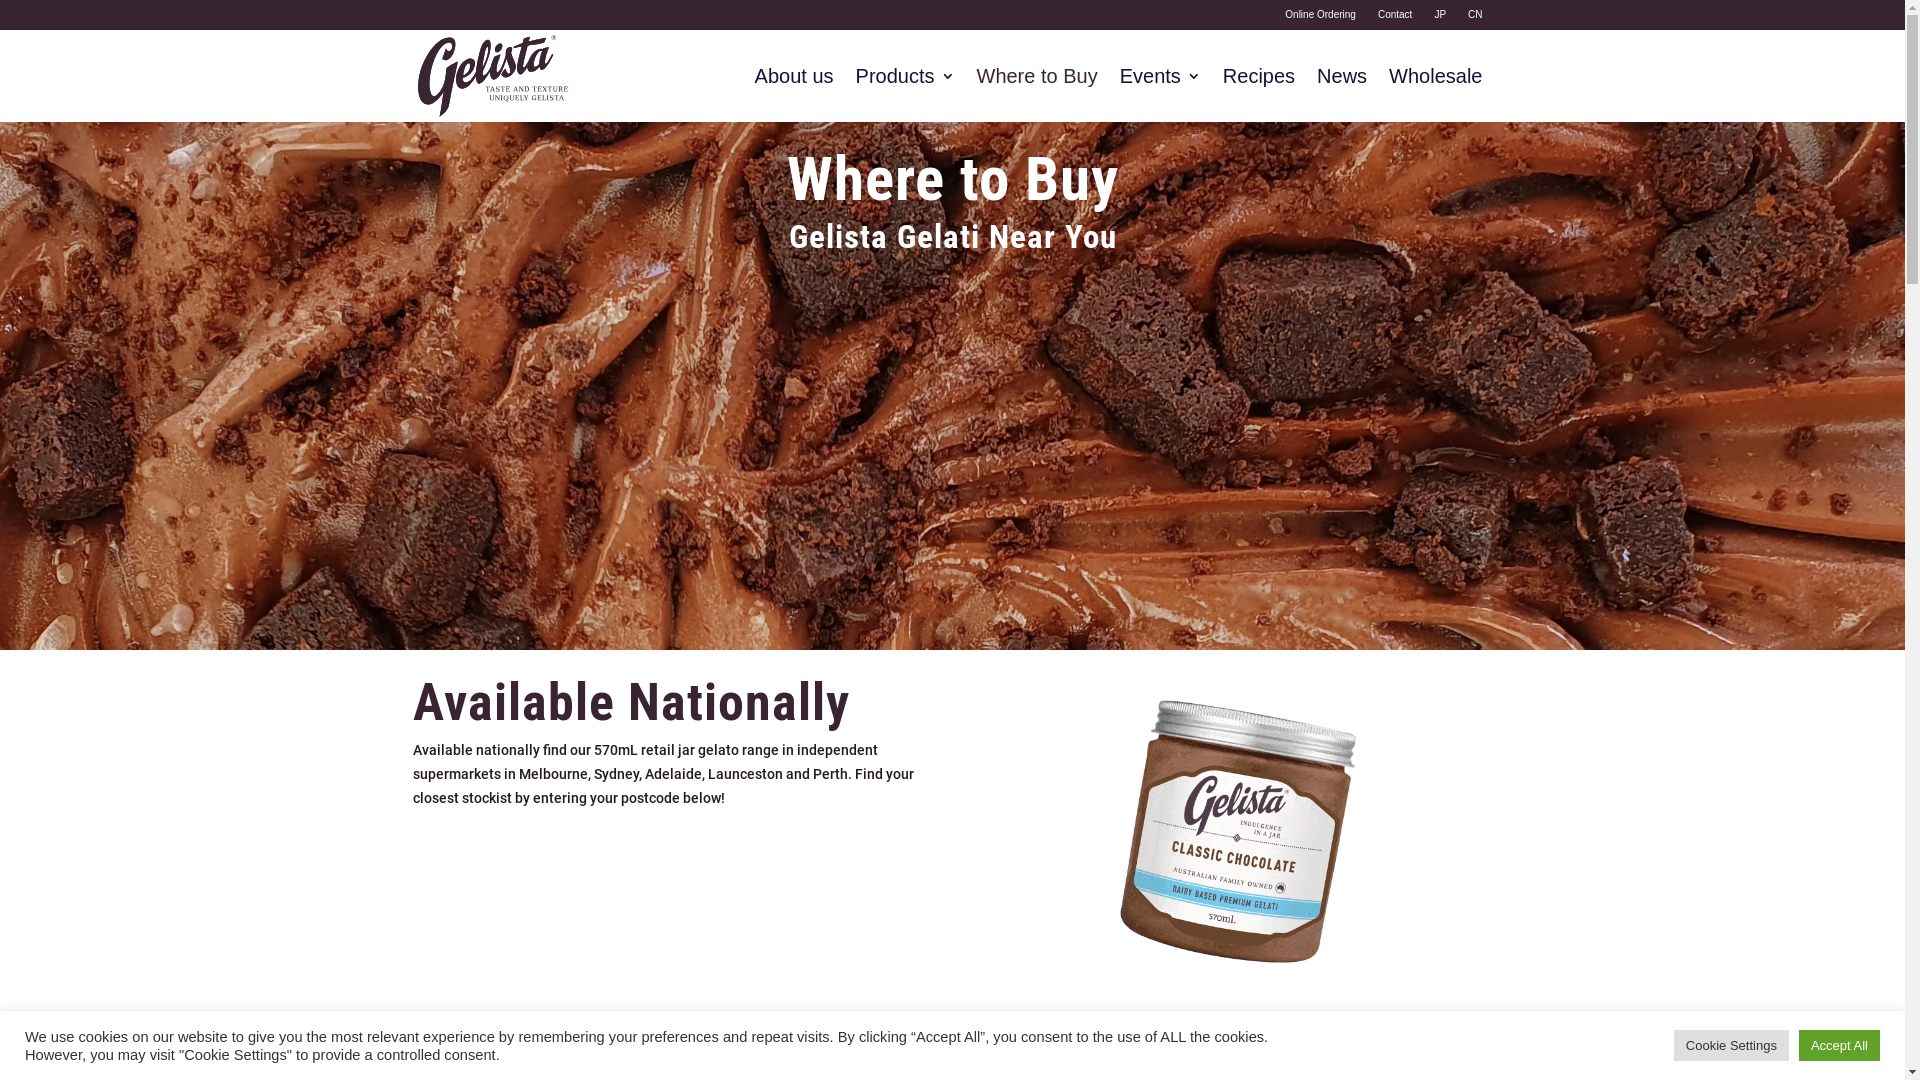 Image resolution: width=1920 pixels, height=1080 pixels. Describe the element at coordinates (1342, 80) in the screenshot. I see `News` at that location.